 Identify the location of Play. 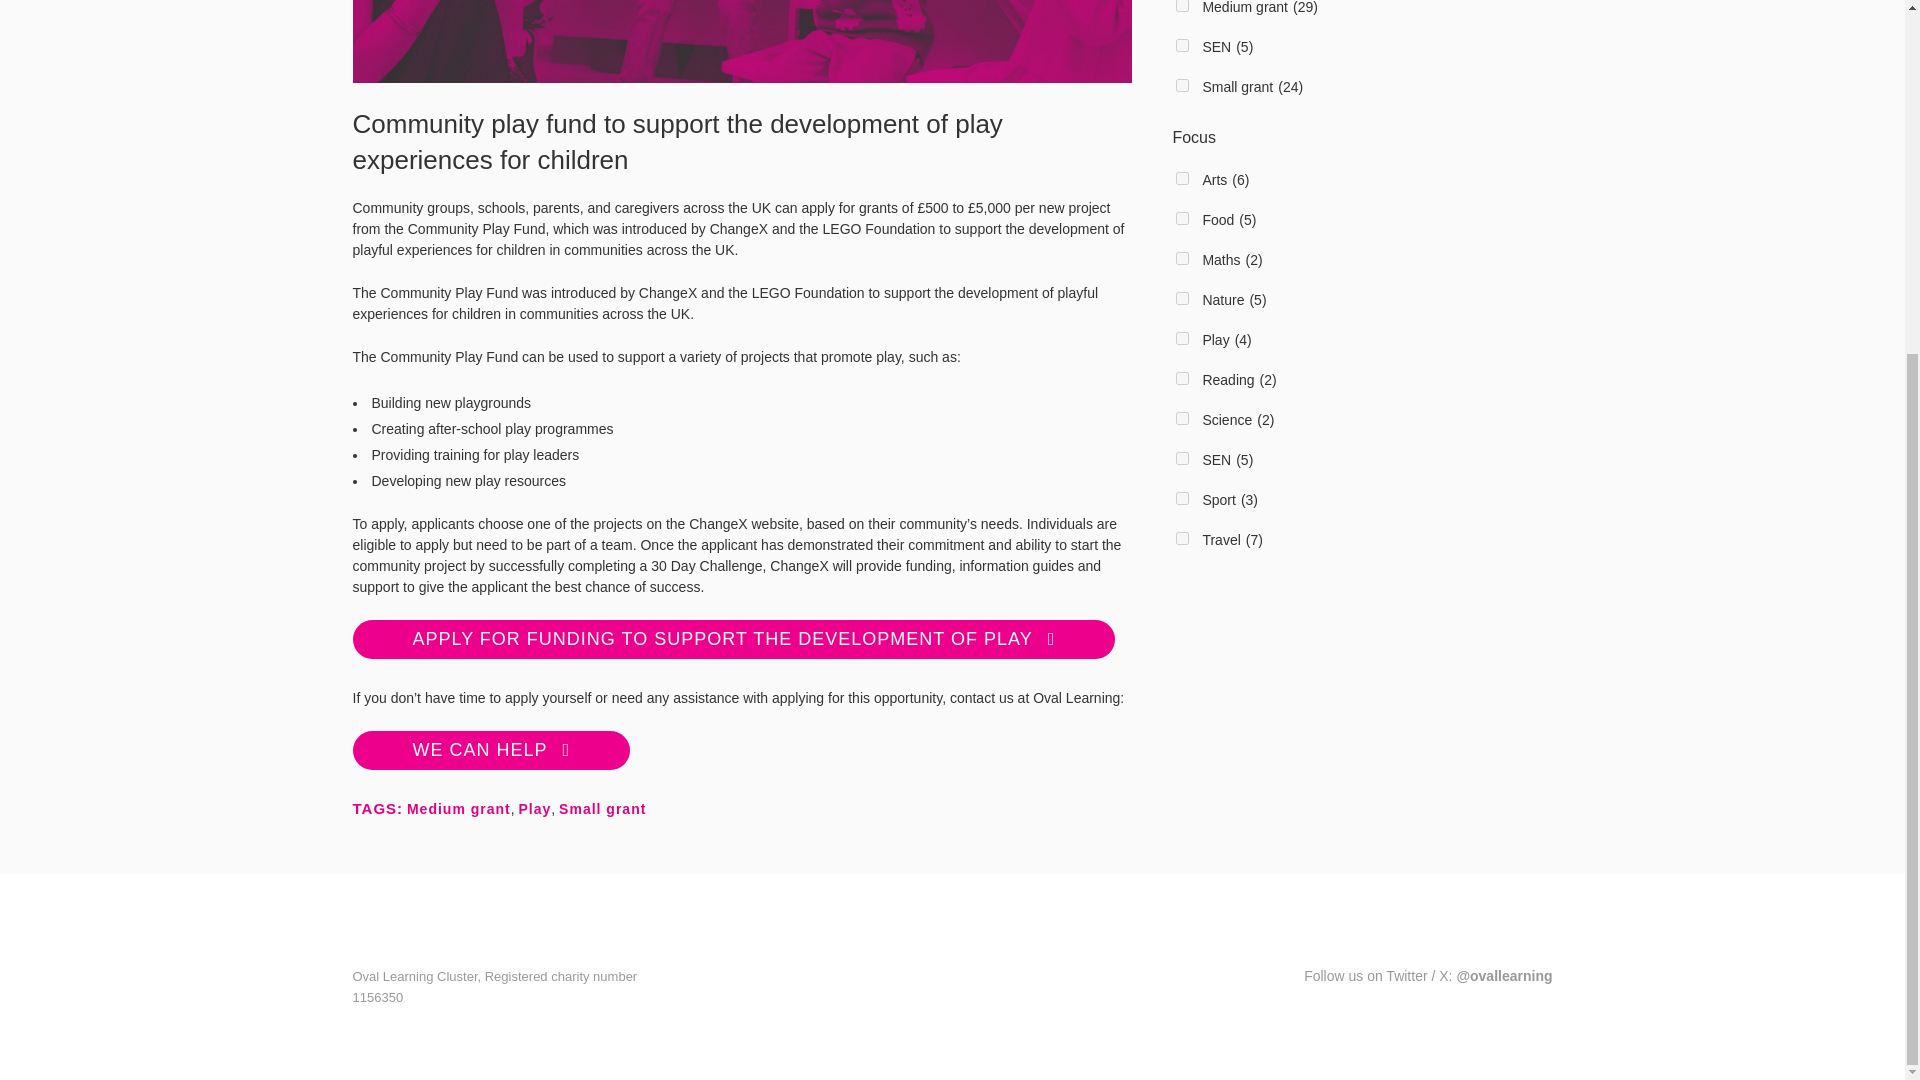
(535, 808).